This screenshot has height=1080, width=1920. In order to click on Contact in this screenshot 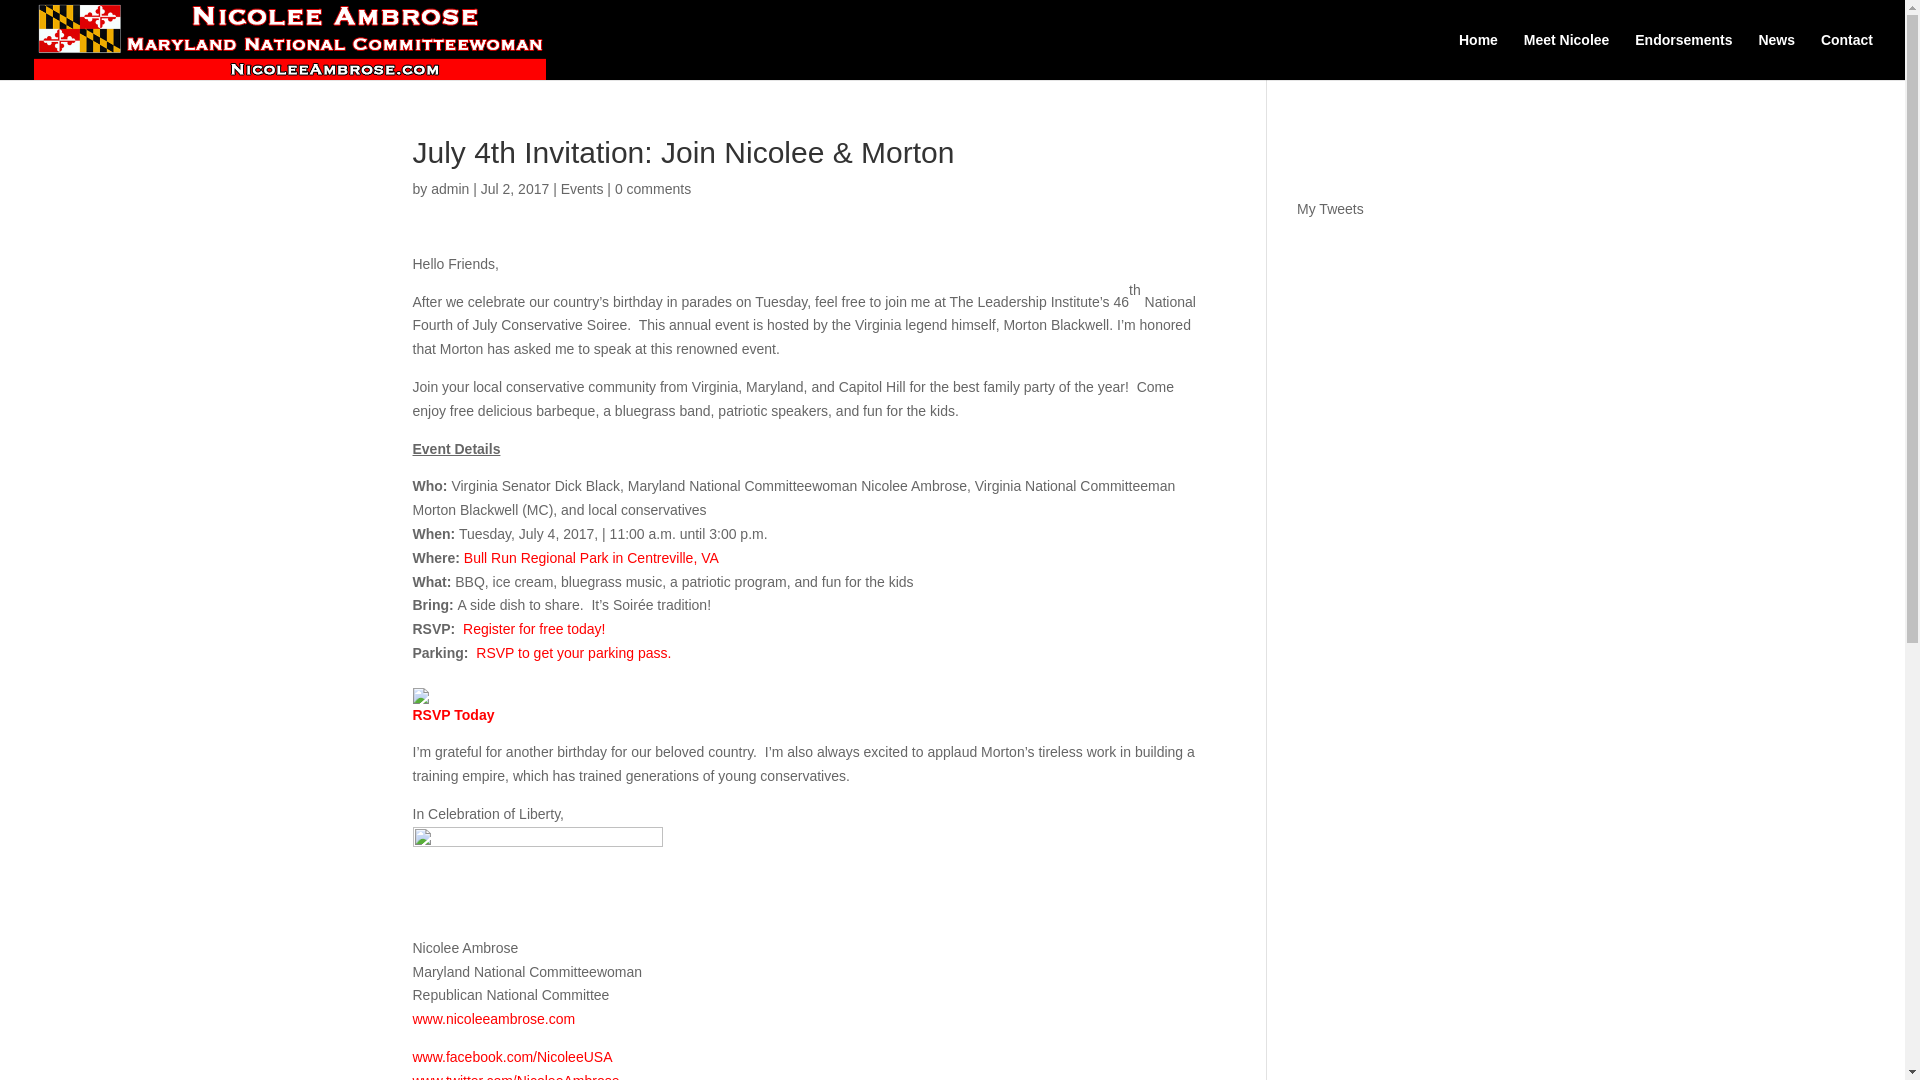, I will do `click(1846, 56)`.